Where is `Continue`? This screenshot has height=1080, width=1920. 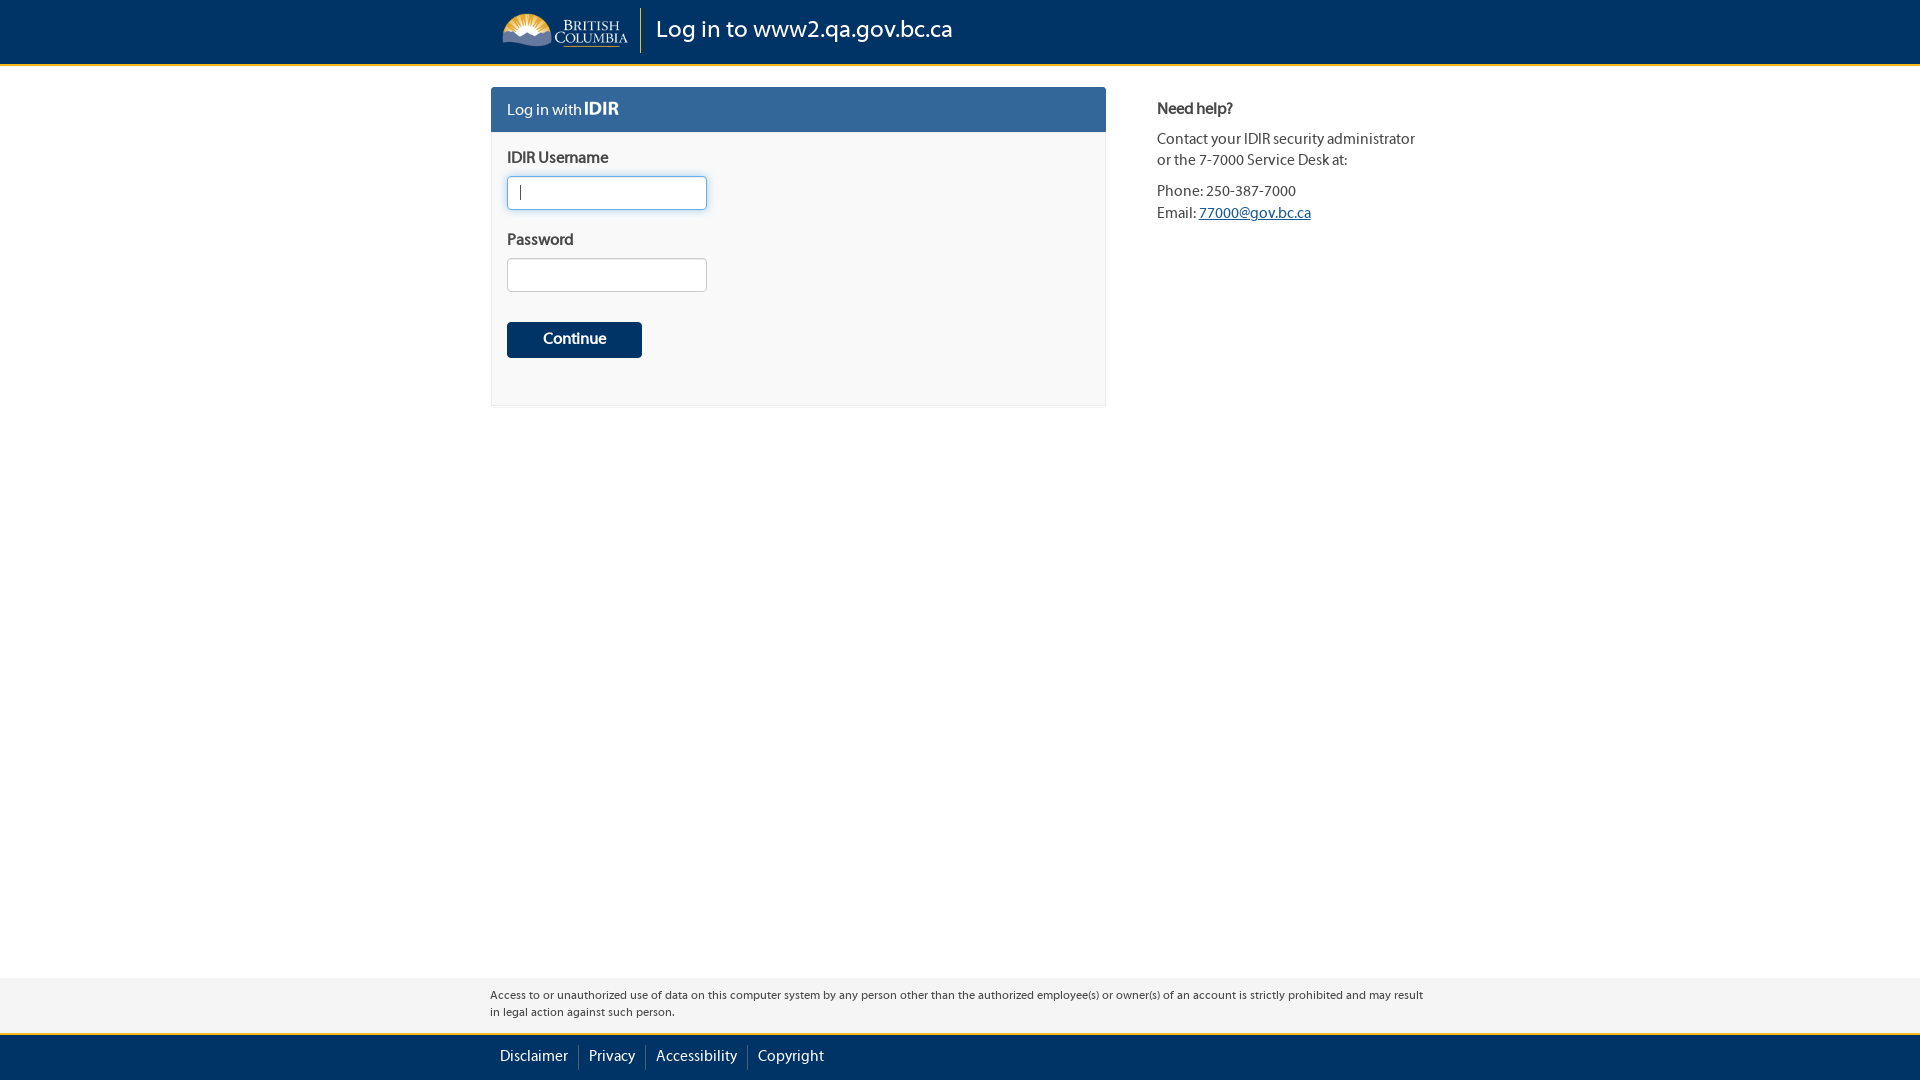 Continue is located at coordinates (574, 340).